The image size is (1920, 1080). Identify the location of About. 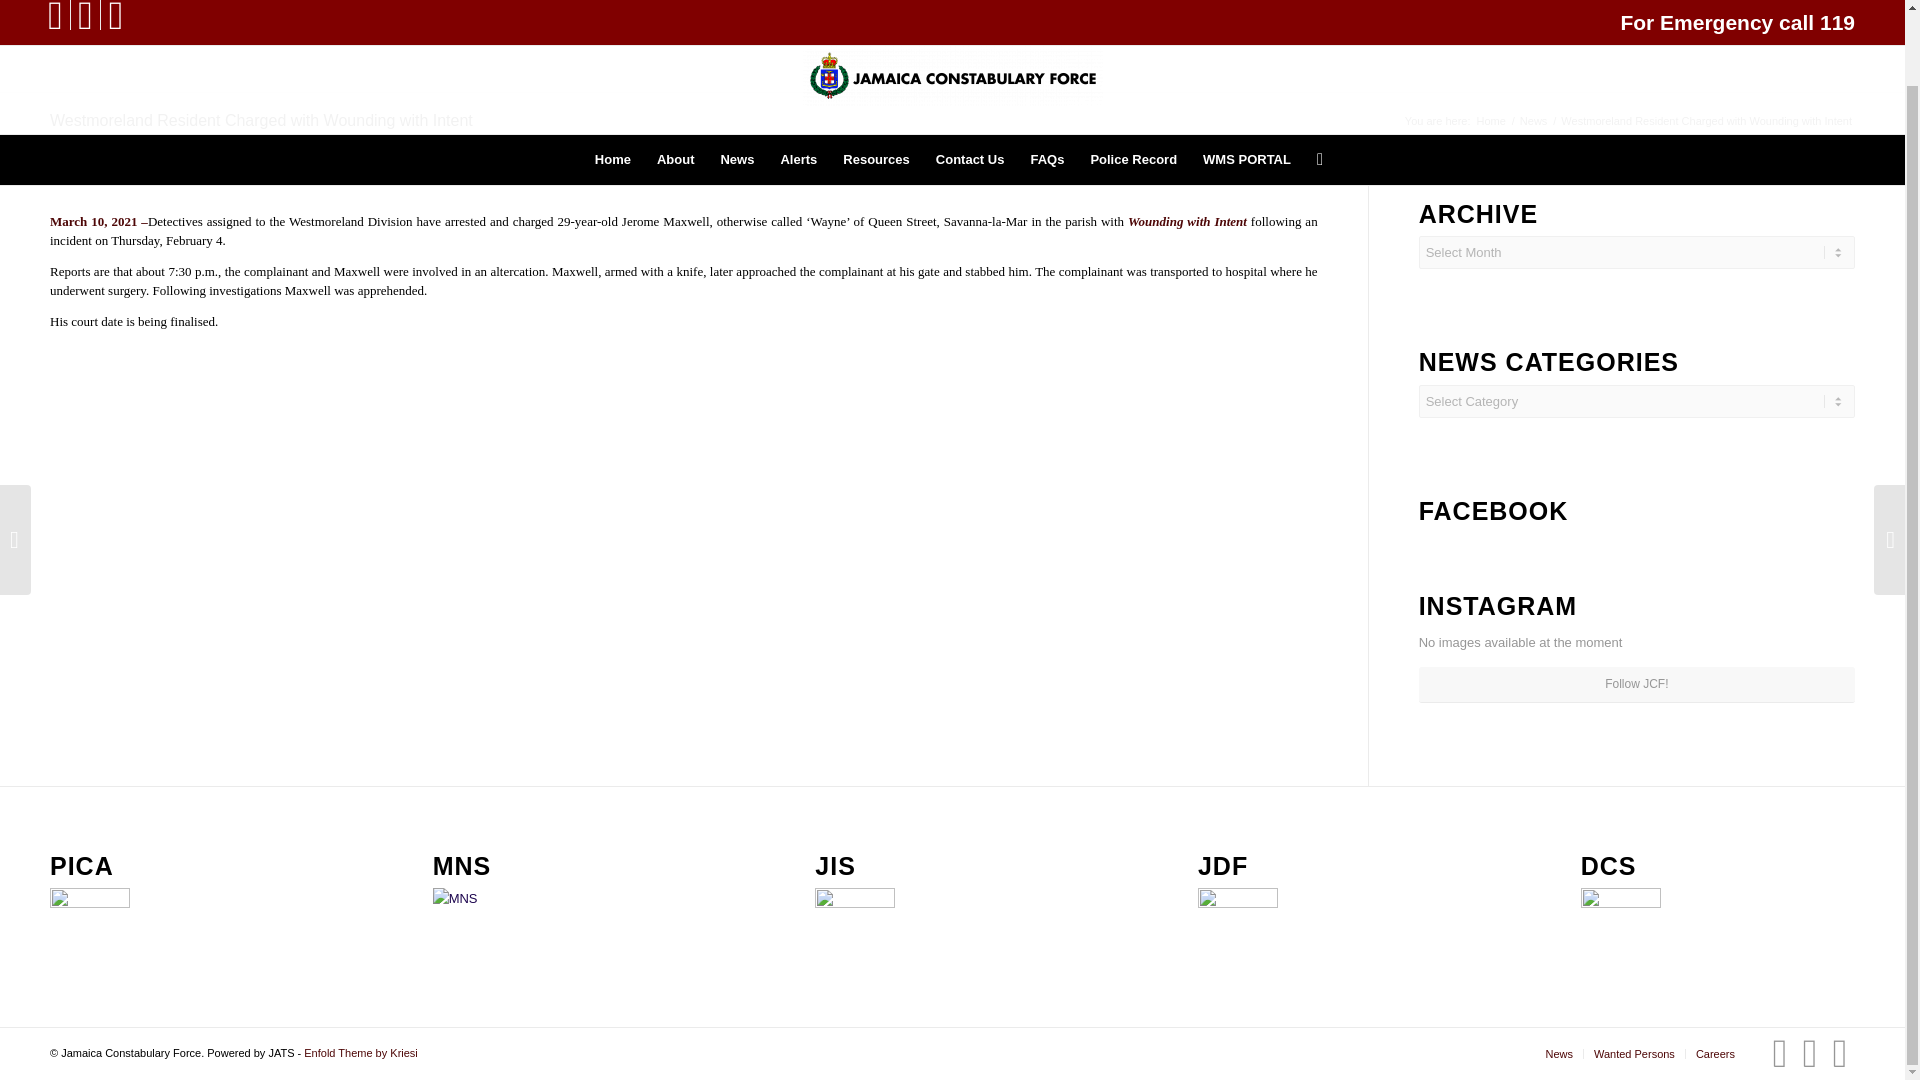
(676, 82).